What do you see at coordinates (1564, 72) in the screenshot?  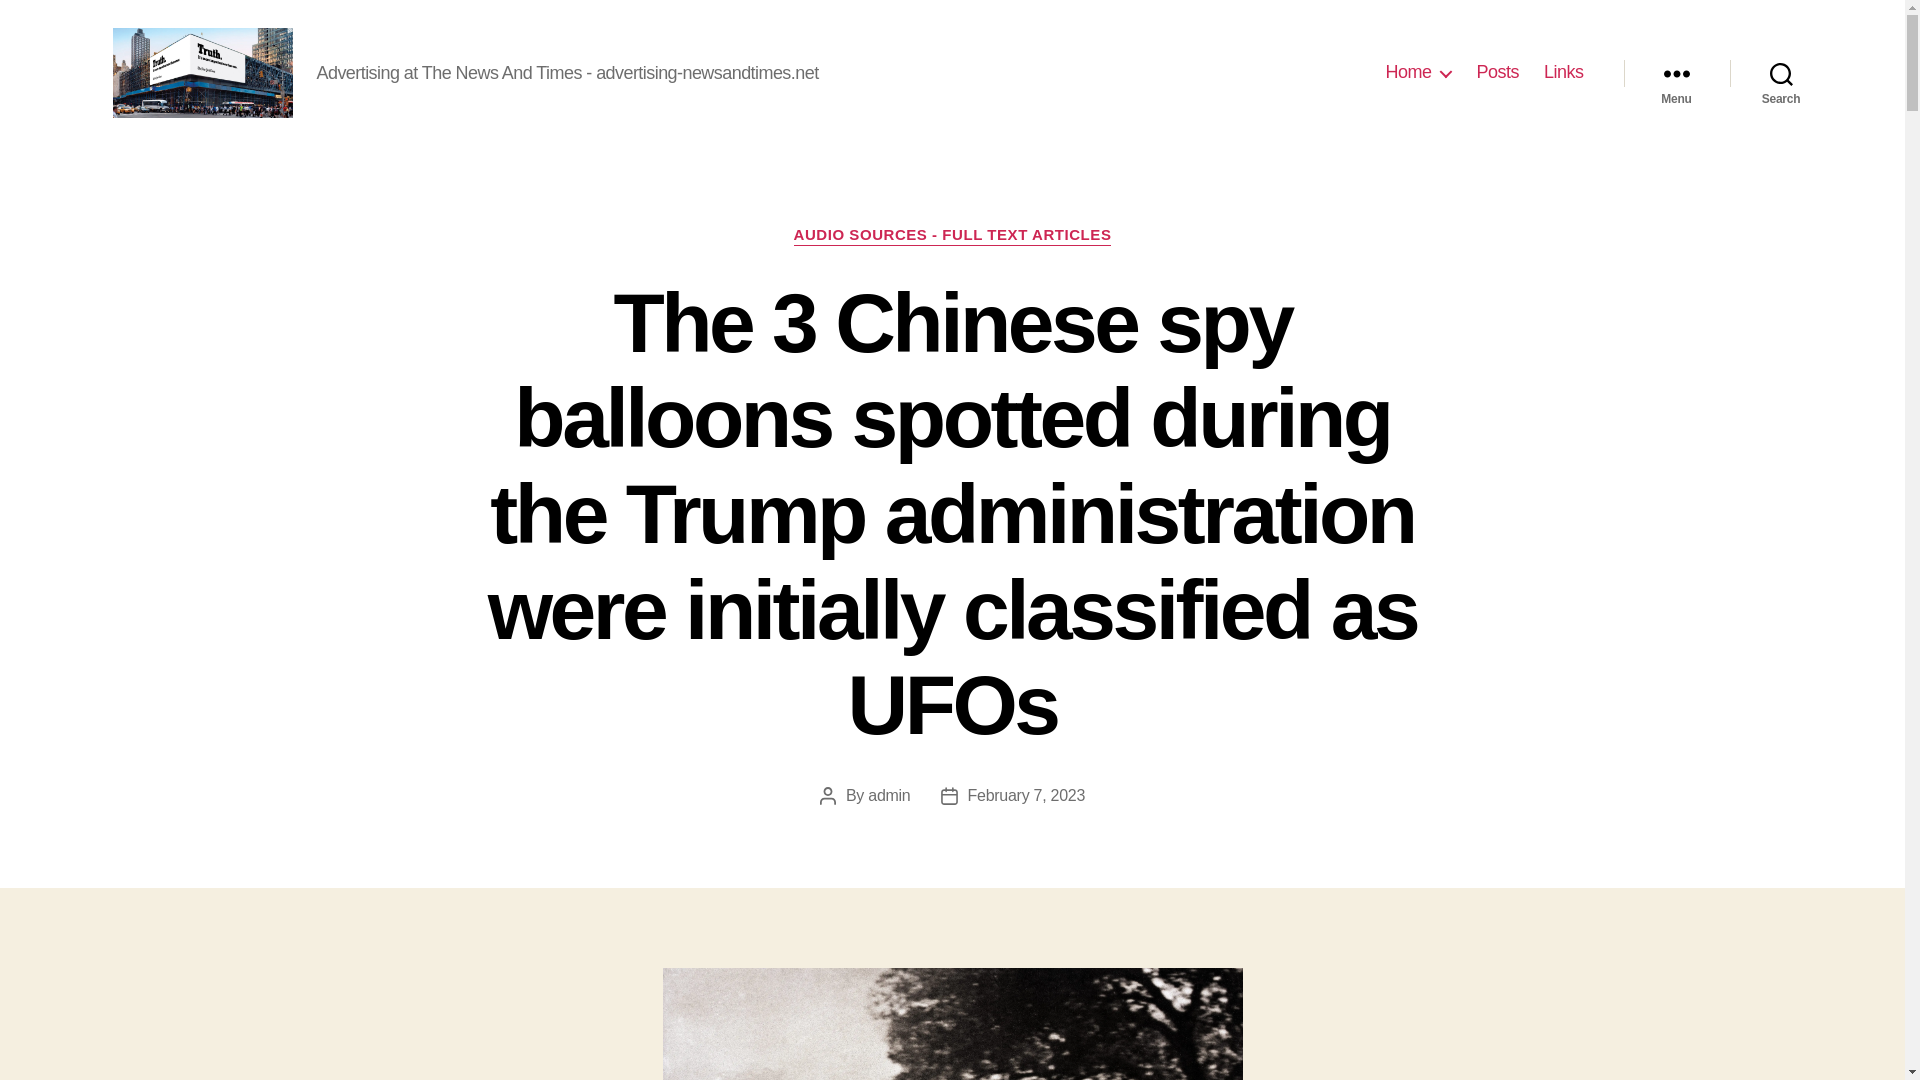 I see `Links` at bounding box center [1564, 72].